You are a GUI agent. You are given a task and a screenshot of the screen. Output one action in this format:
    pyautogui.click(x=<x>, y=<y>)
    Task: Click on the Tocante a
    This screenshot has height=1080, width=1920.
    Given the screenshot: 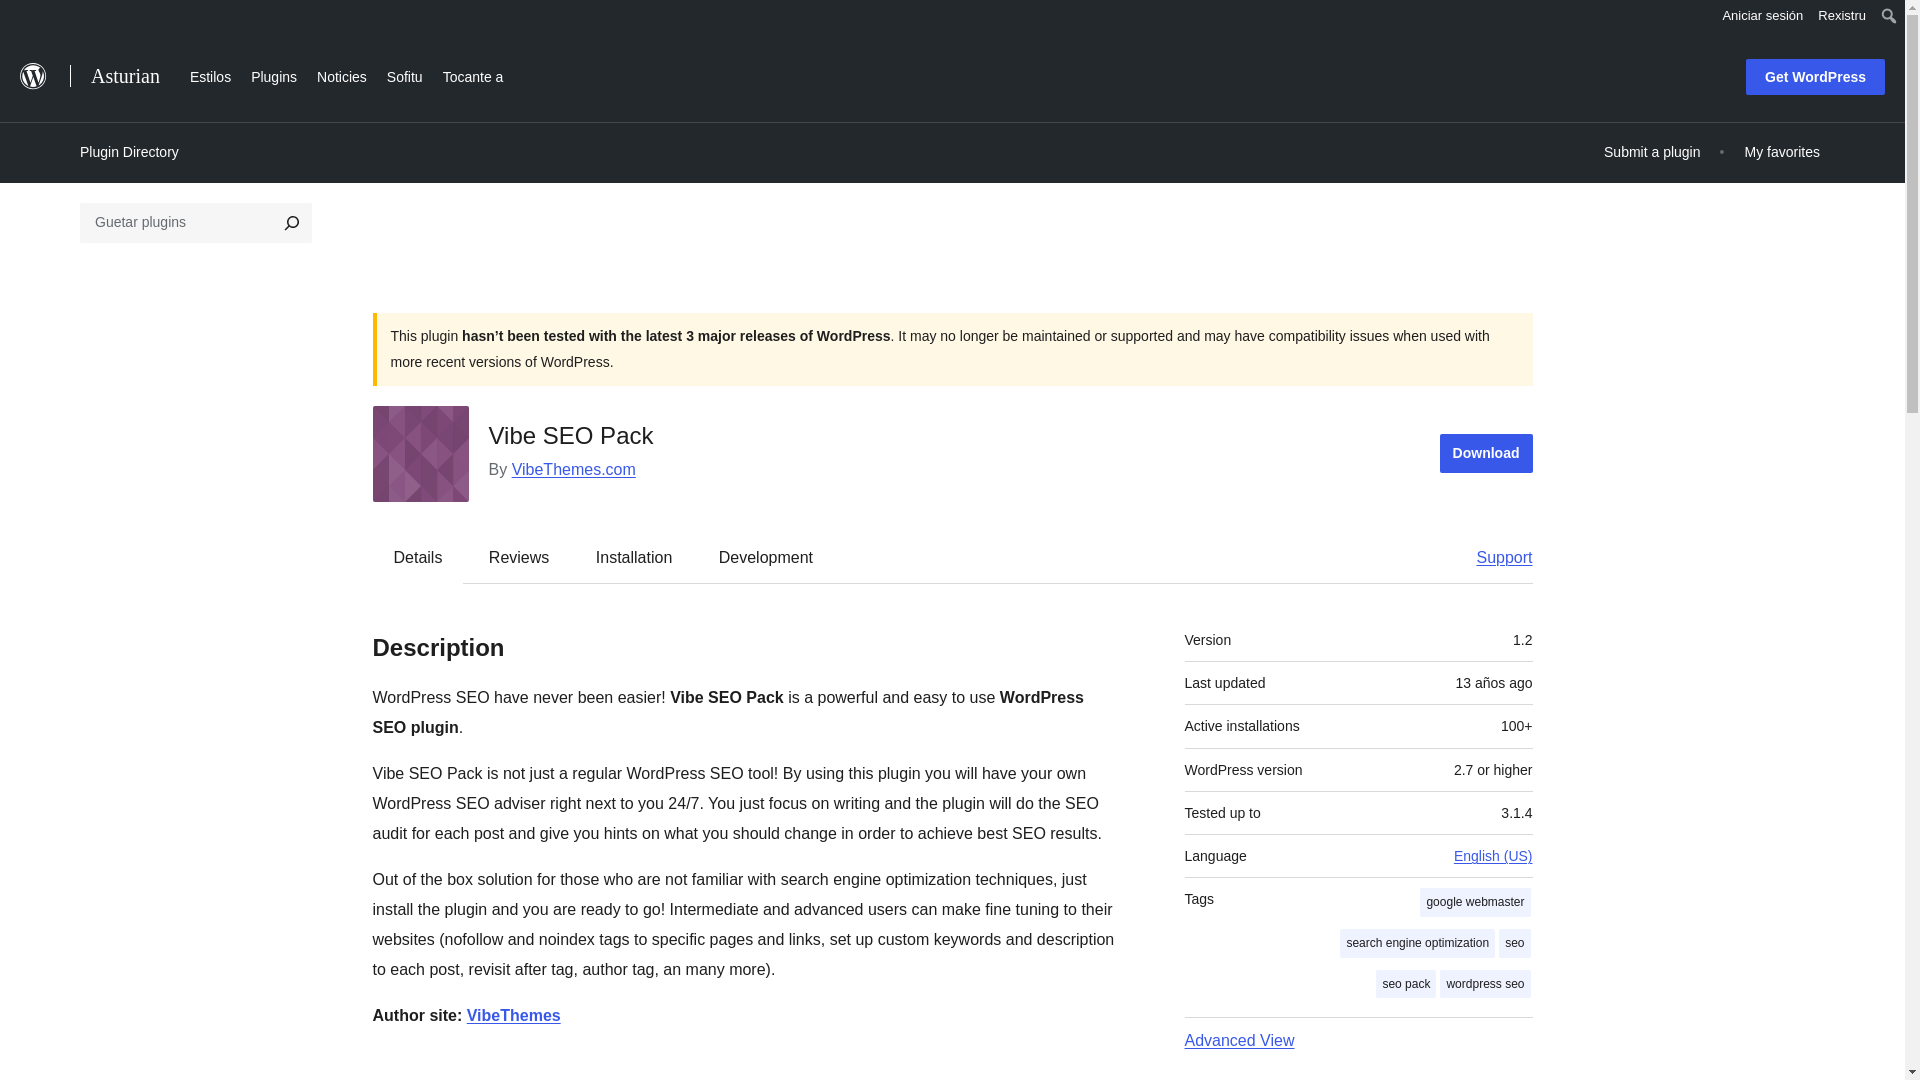 What is the action you would take?
    pyautogui.click(x=474, y=74)
    